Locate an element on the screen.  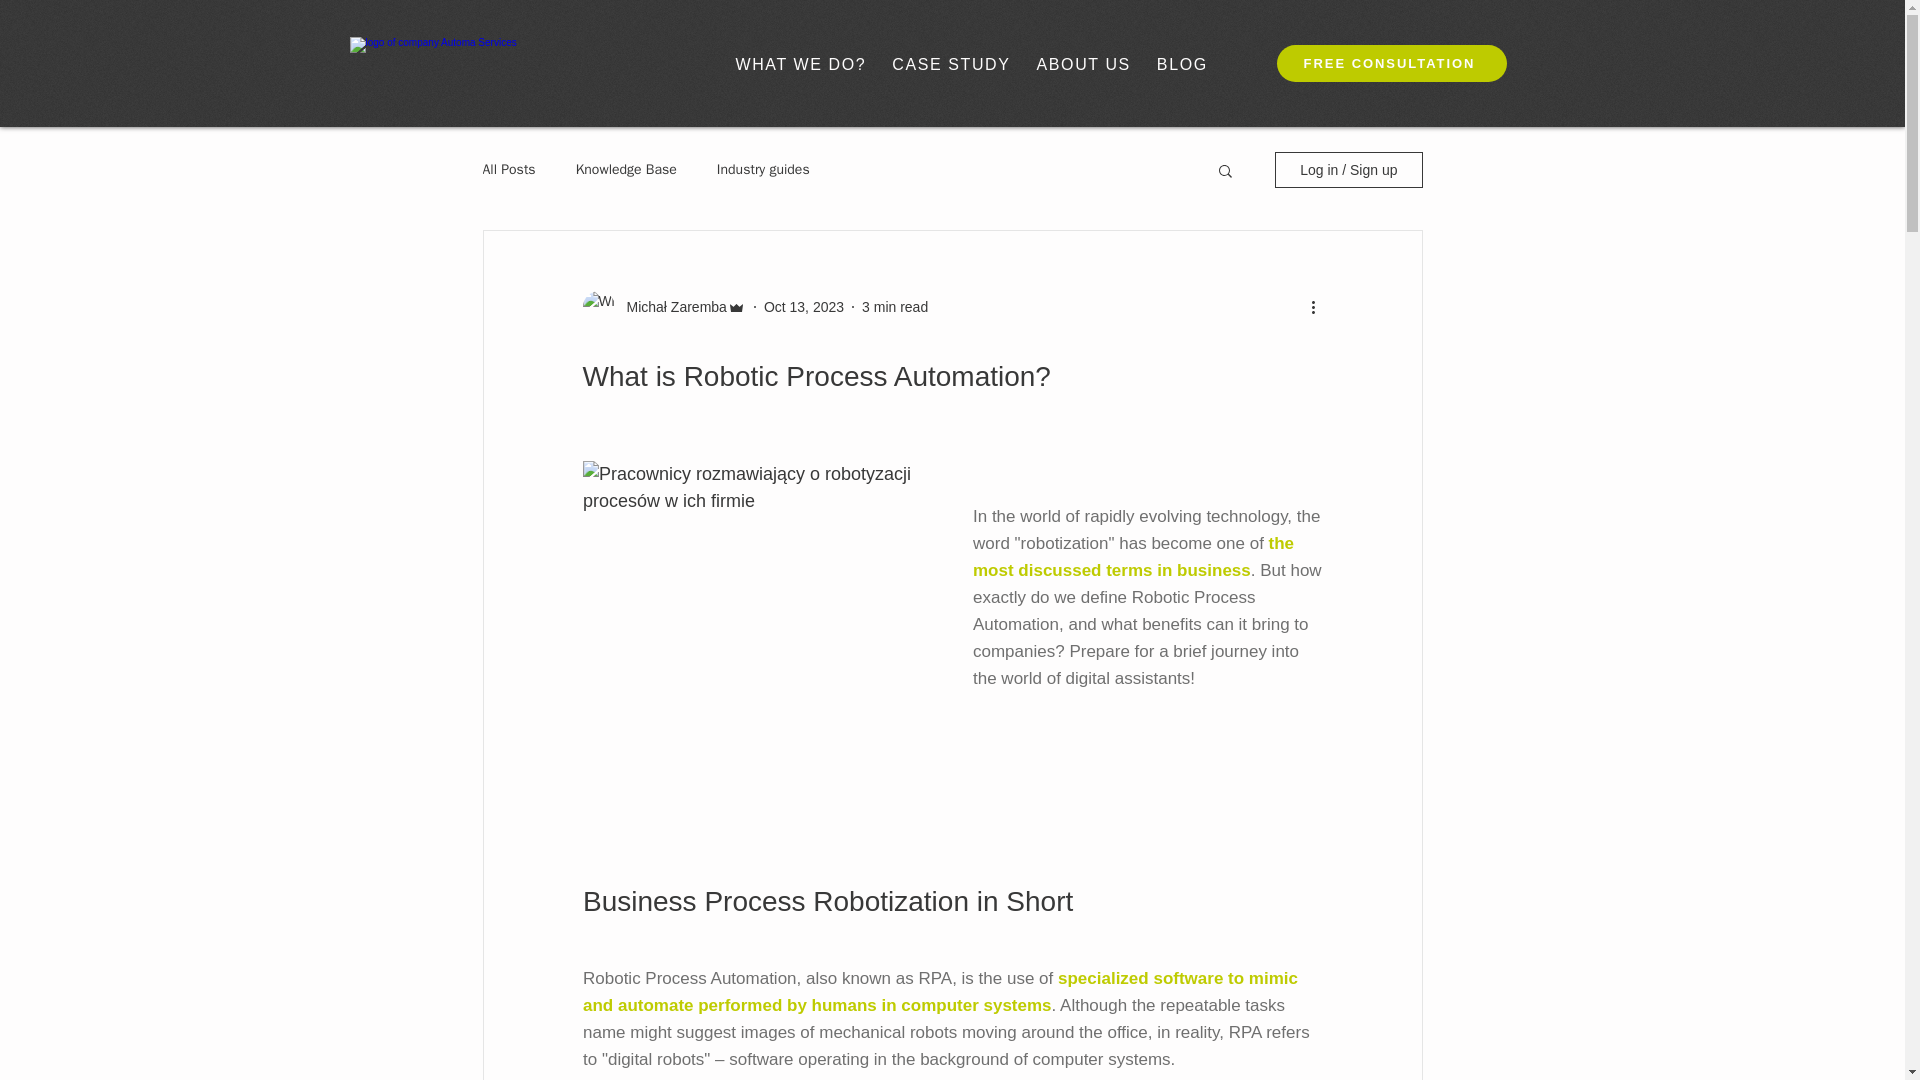
Knowledge Base is located at coordinates (626, 170).